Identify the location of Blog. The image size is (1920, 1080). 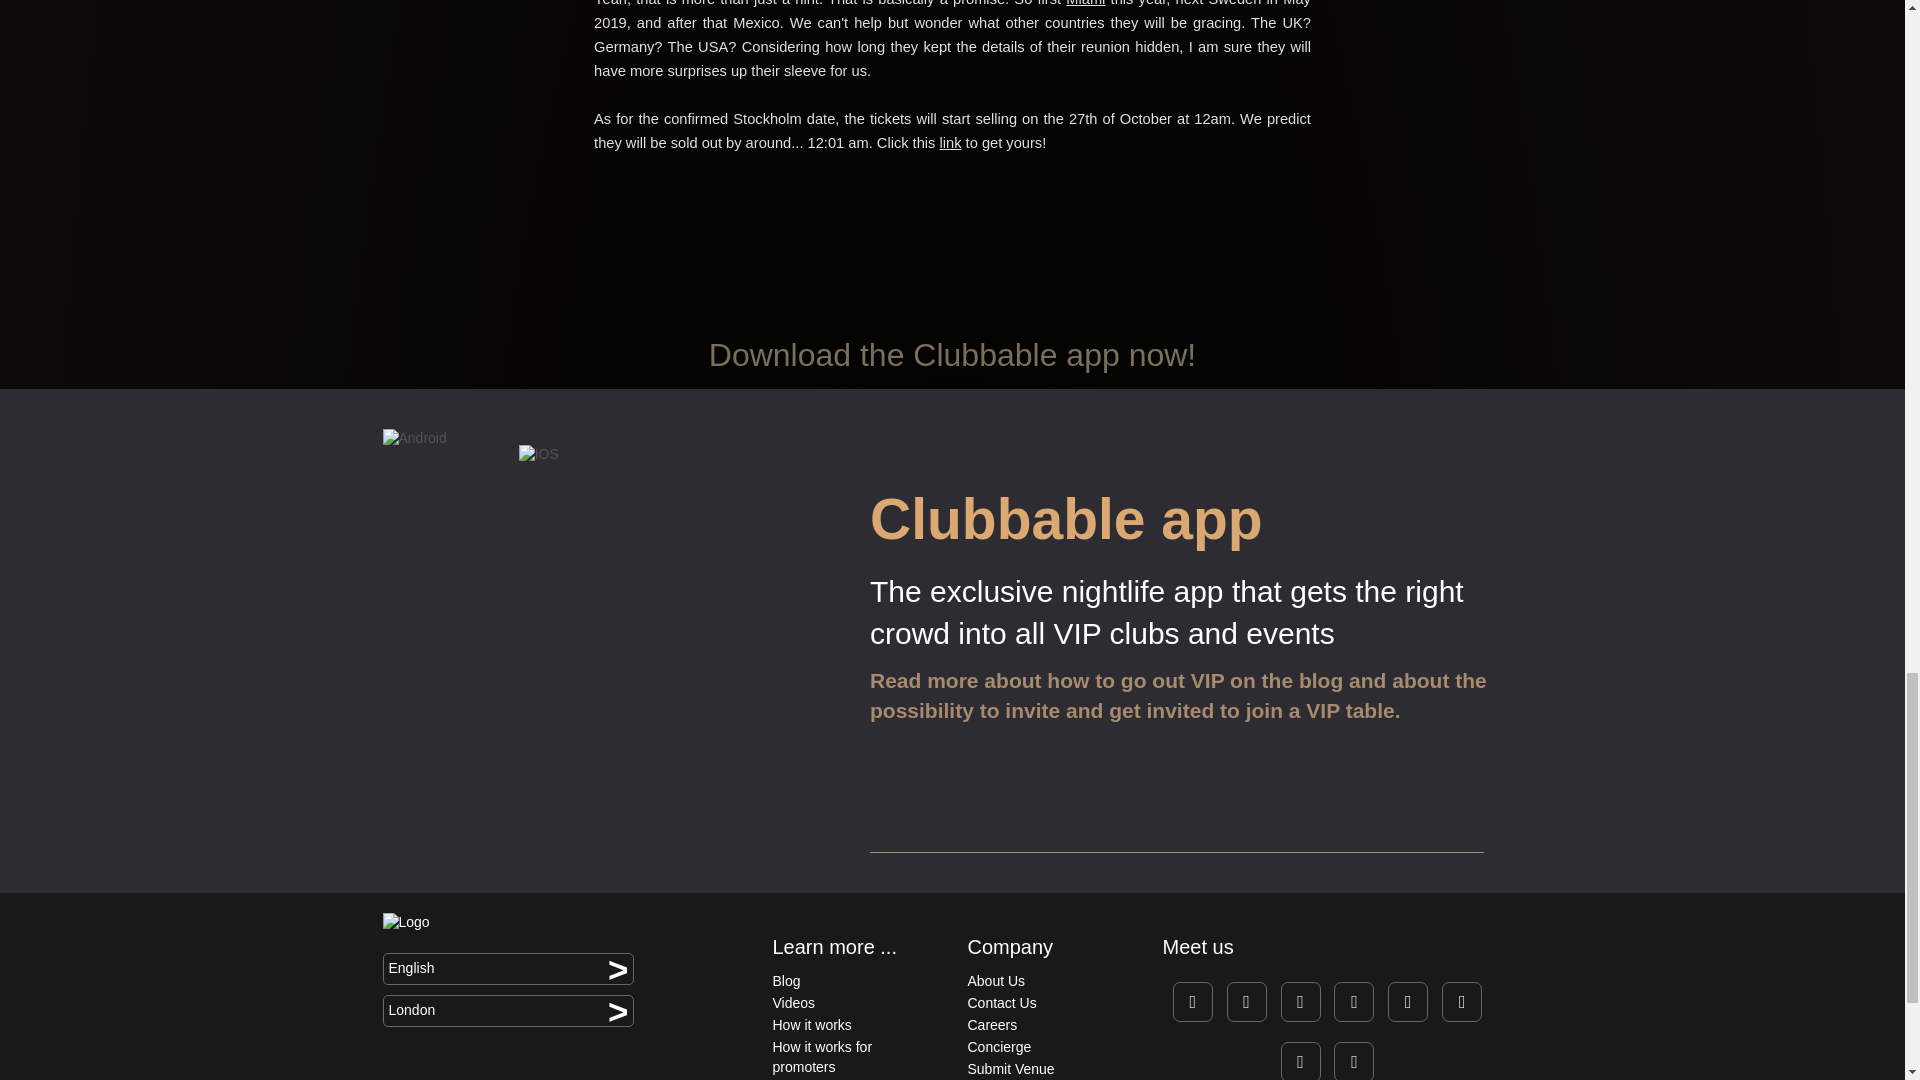
(786, 981).